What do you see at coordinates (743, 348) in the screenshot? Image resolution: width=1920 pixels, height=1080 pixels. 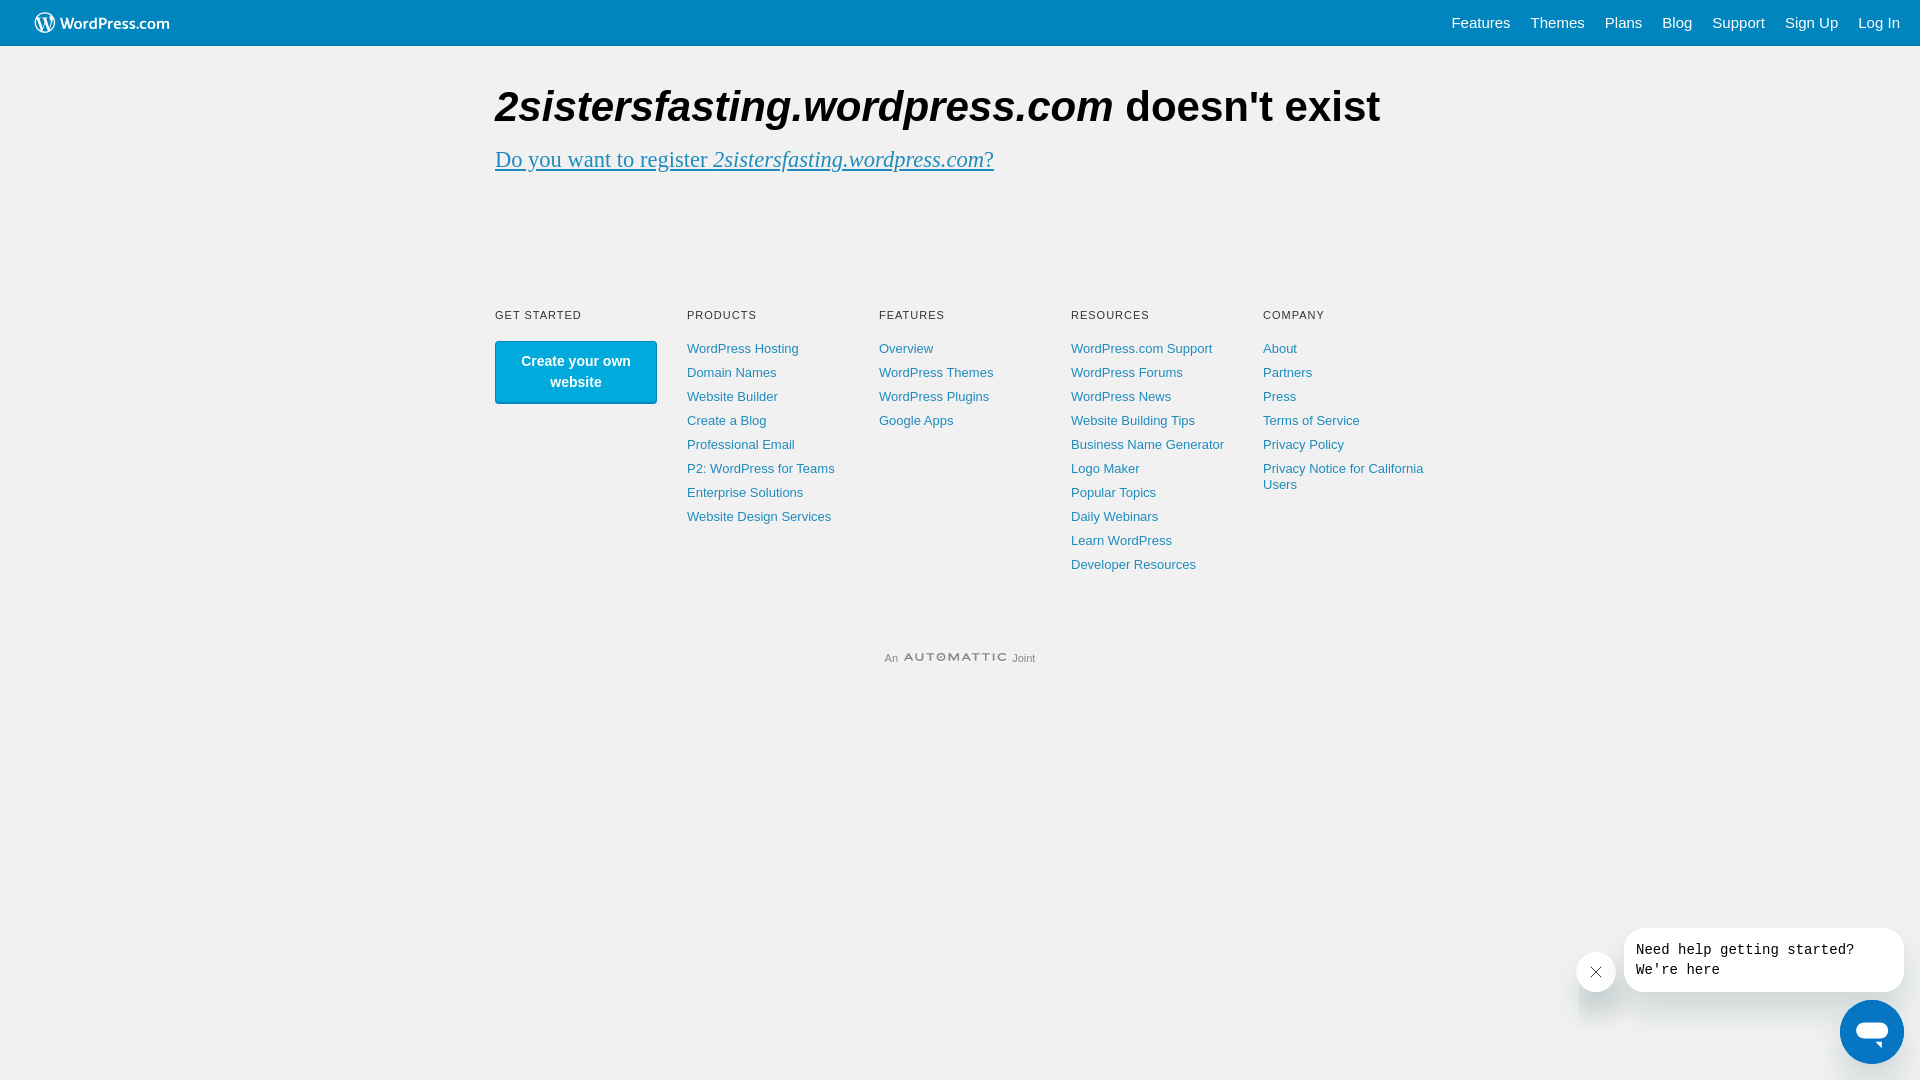 I see `WordPress Hosting` at bounding box center [743, 348].